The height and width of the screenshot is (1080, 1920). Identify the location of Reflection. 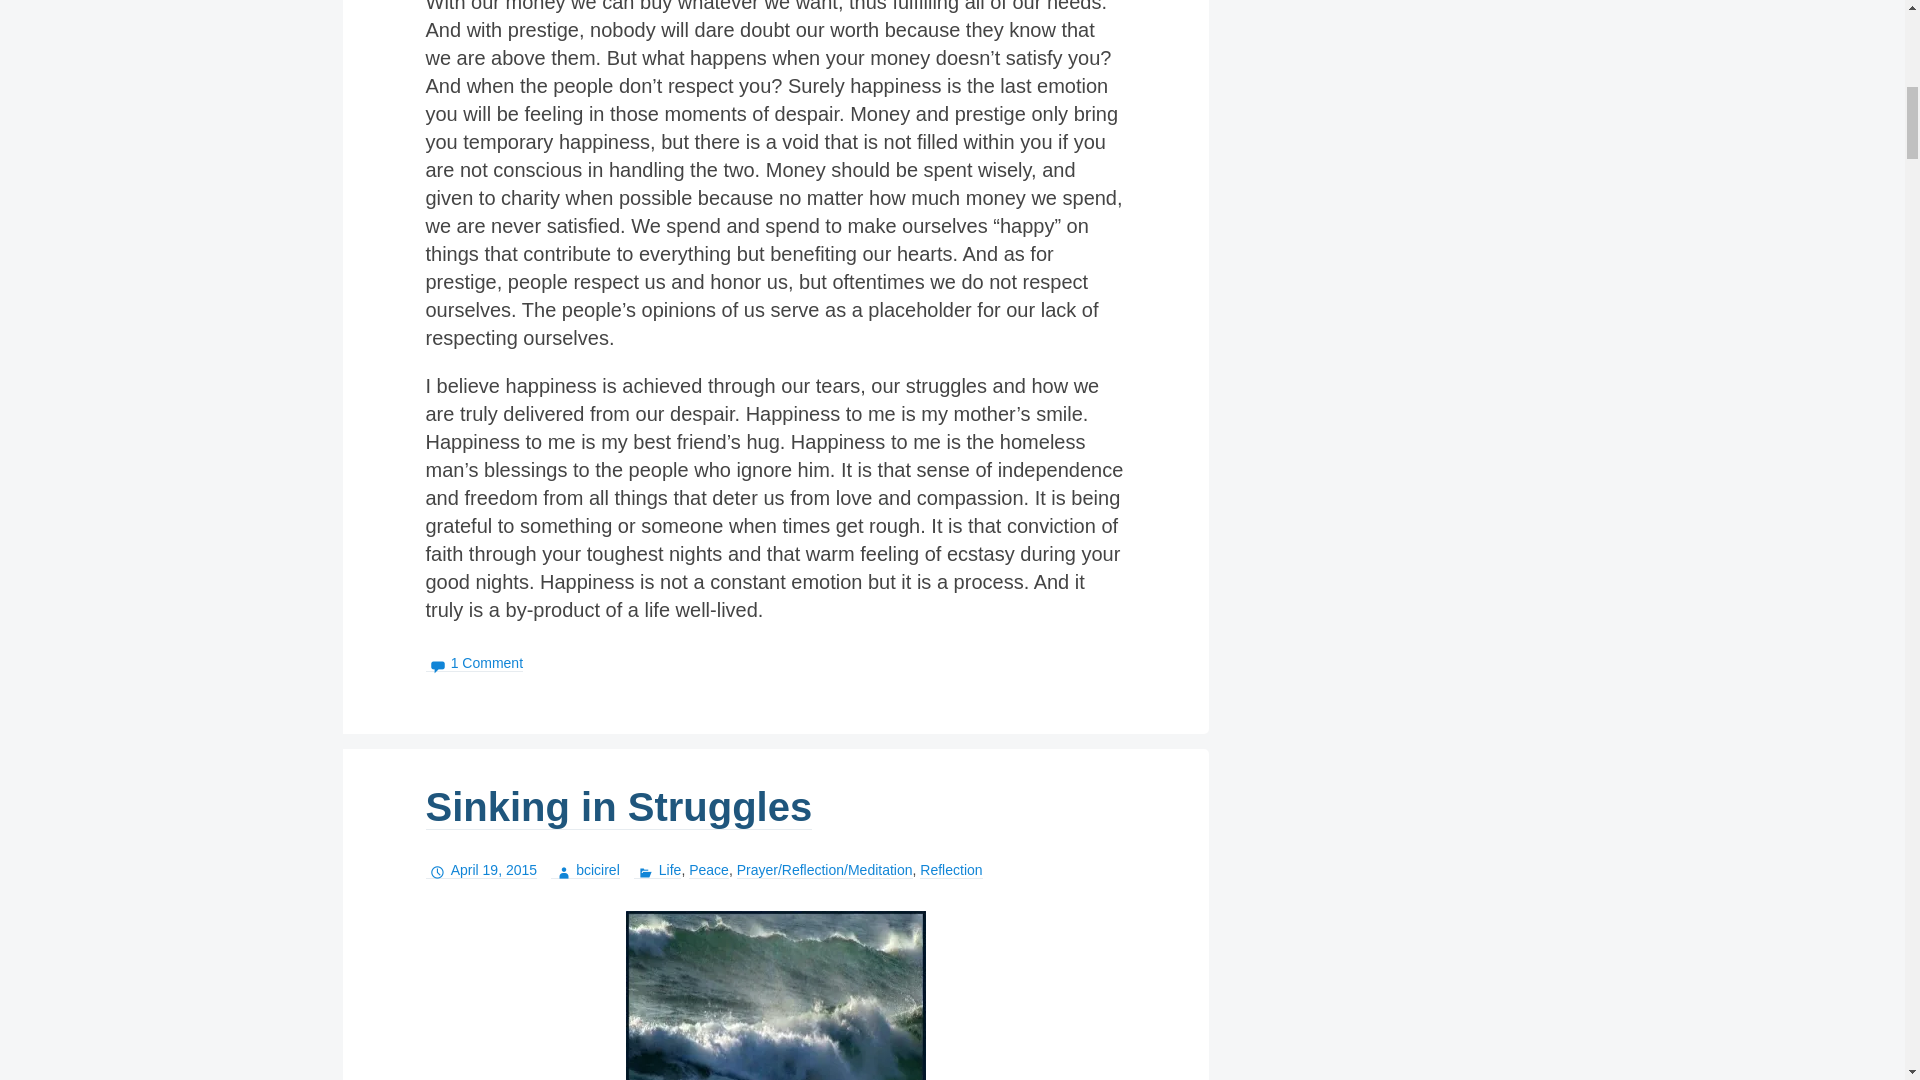
(950, 870).